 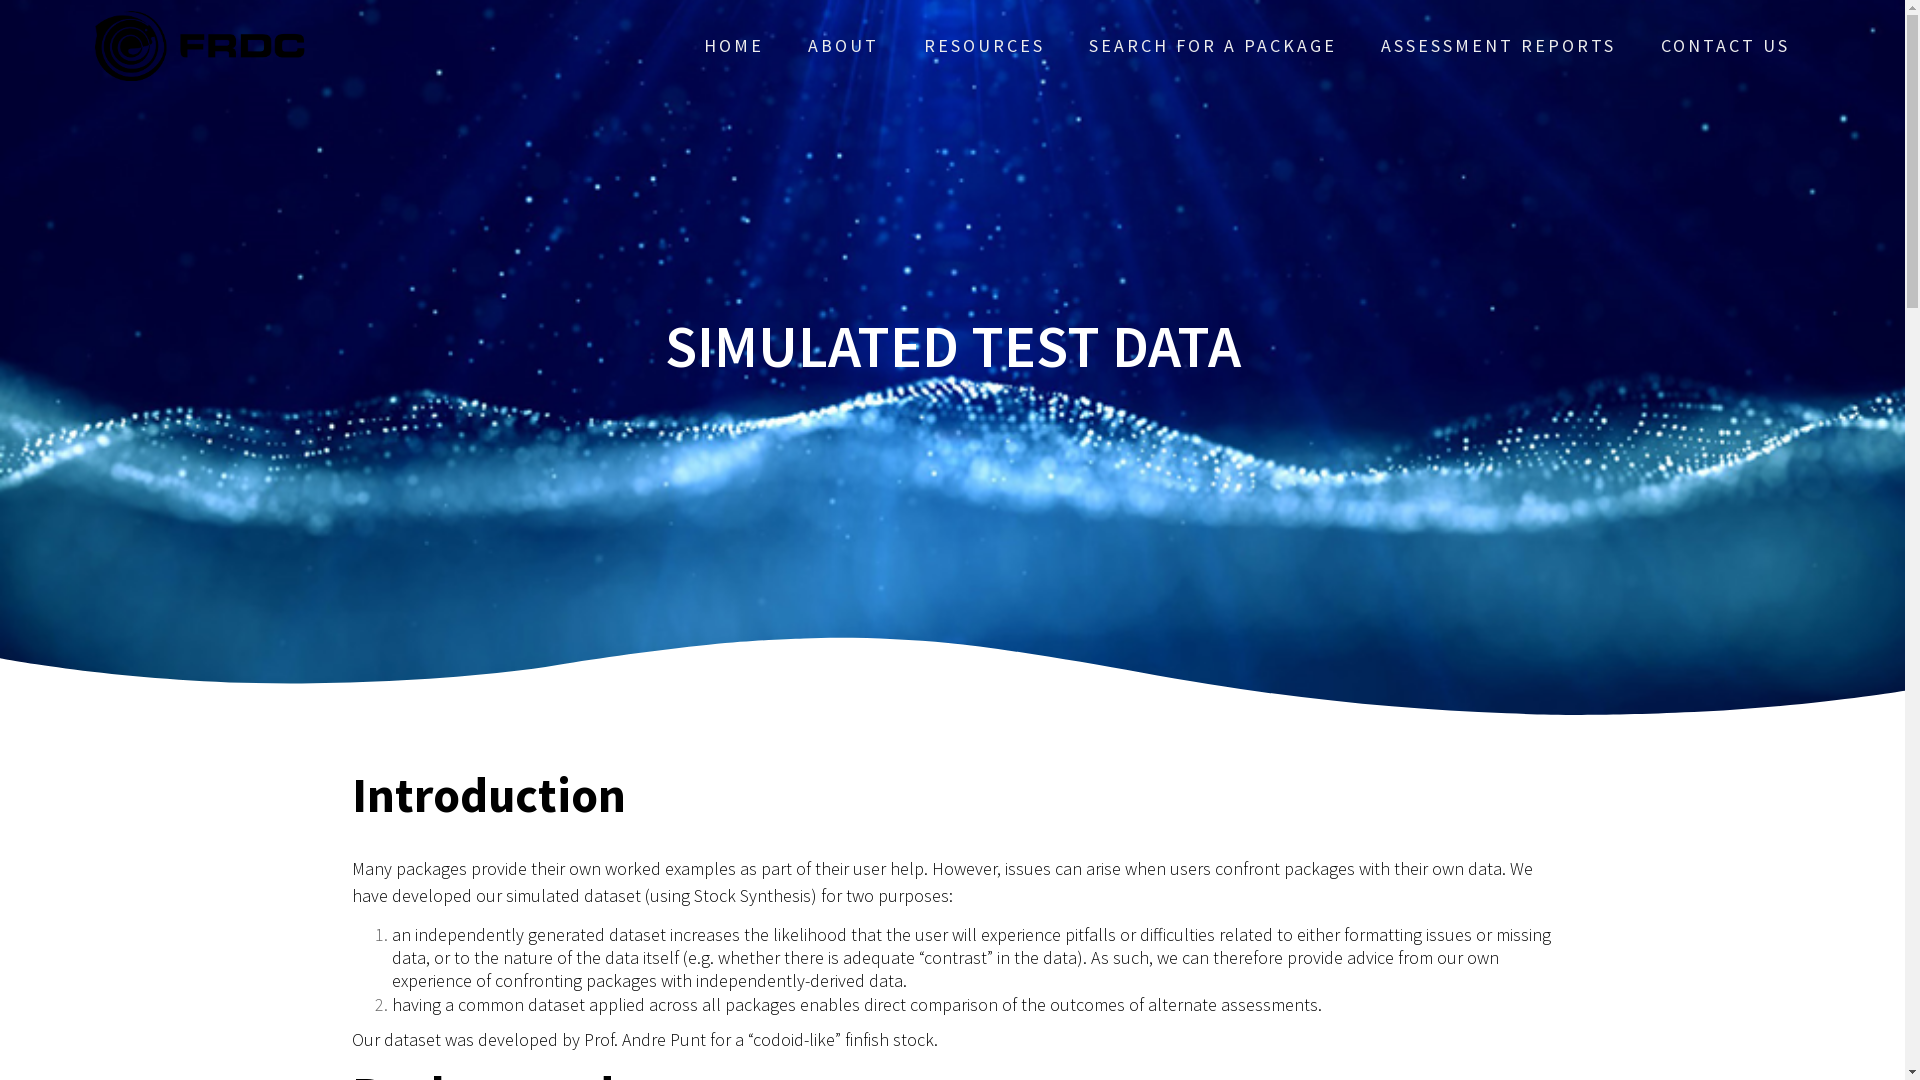 What do you see at coordinates (1726, 46) in the screenshot?
I see `CONTACT US` at bounding box center [1726, 46].